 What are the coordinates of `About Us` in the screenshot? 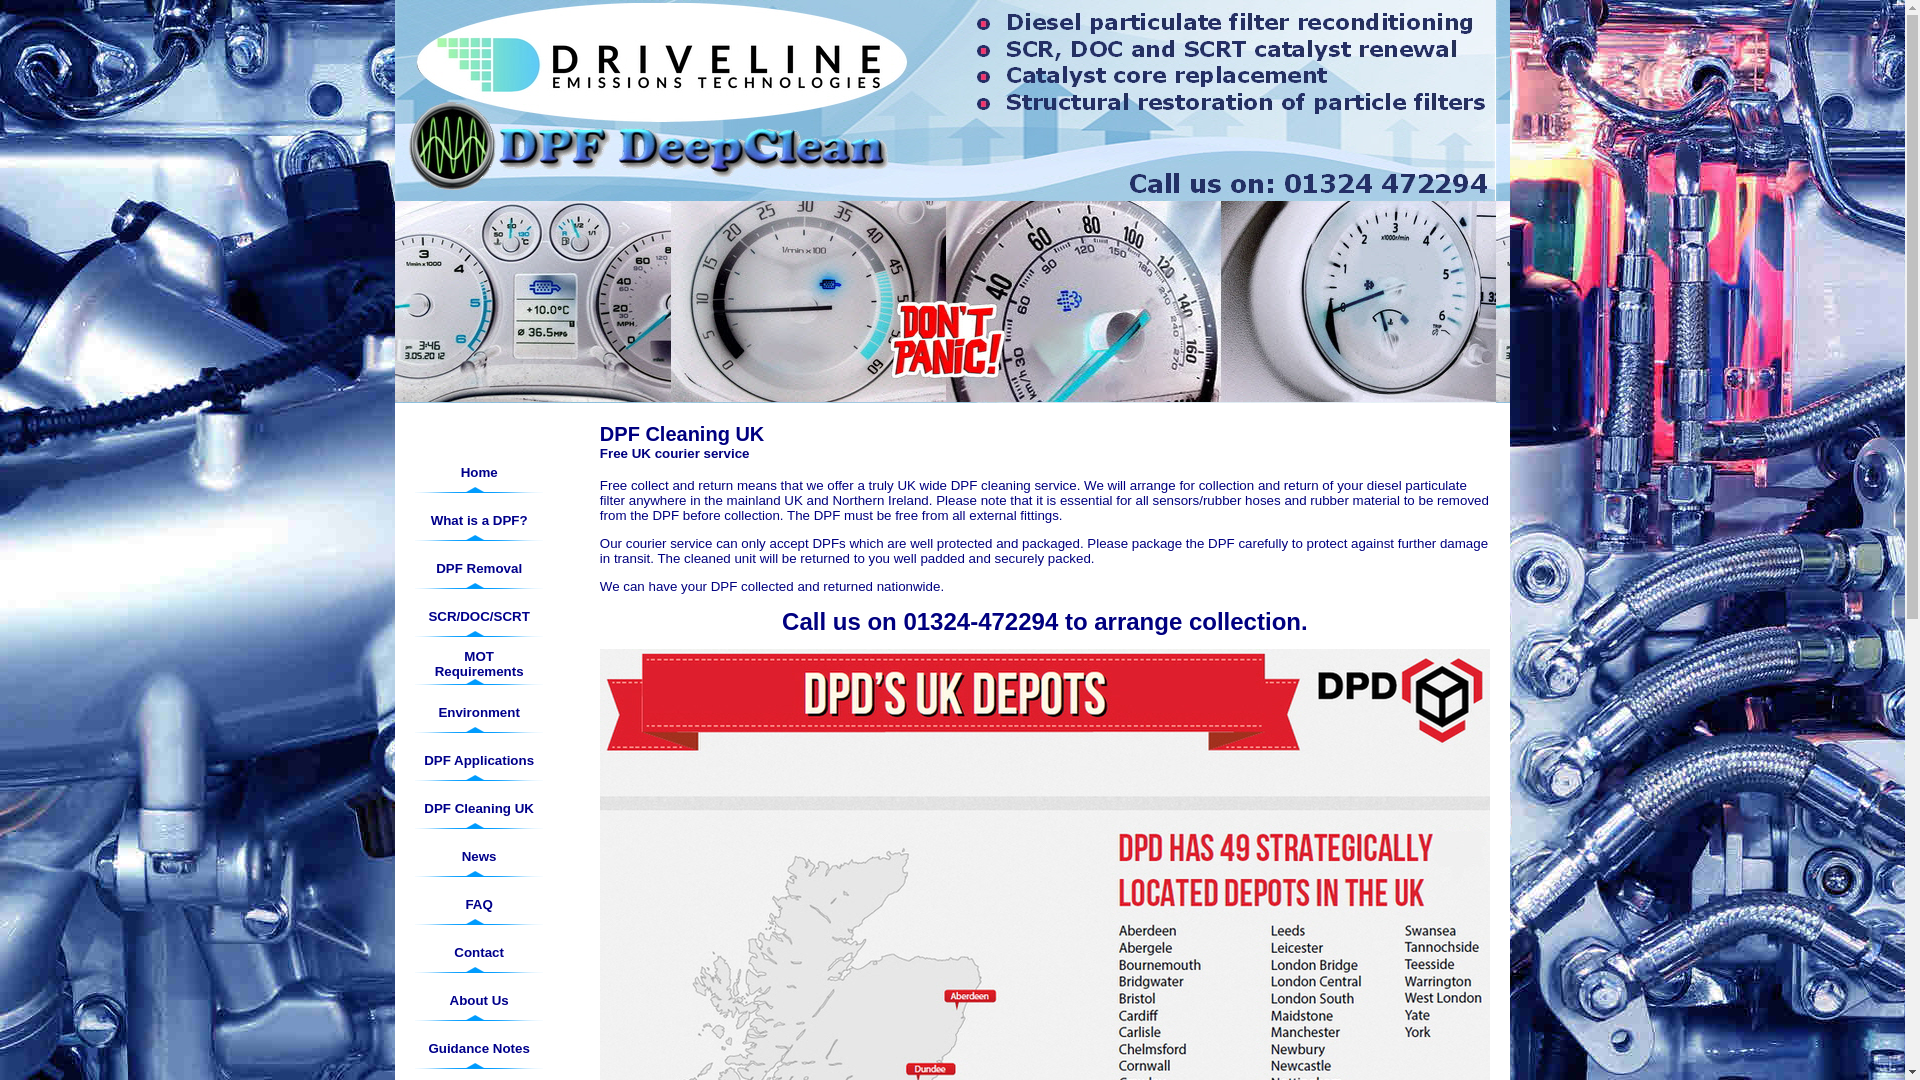 It's located at (478, 1000).